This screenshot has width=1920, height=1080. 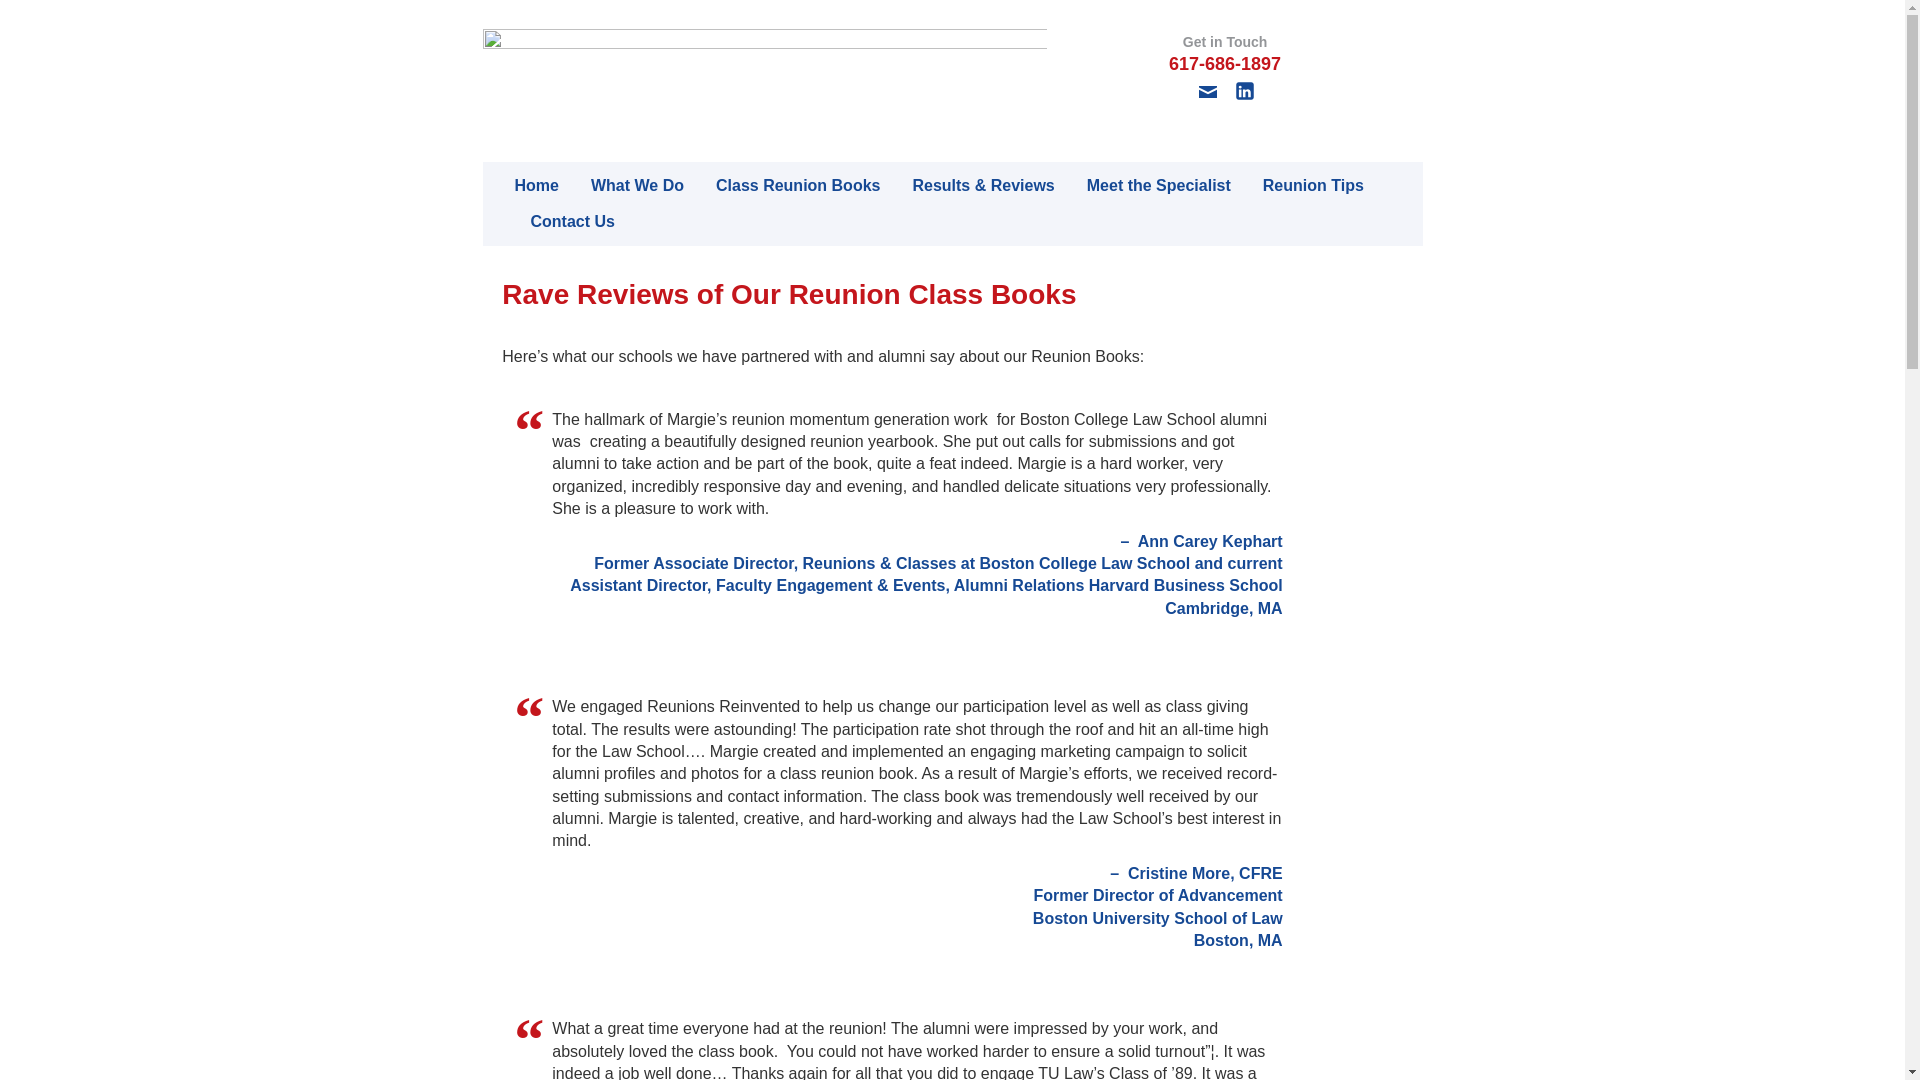 I want to click on Home, so click(x=528, y=186).